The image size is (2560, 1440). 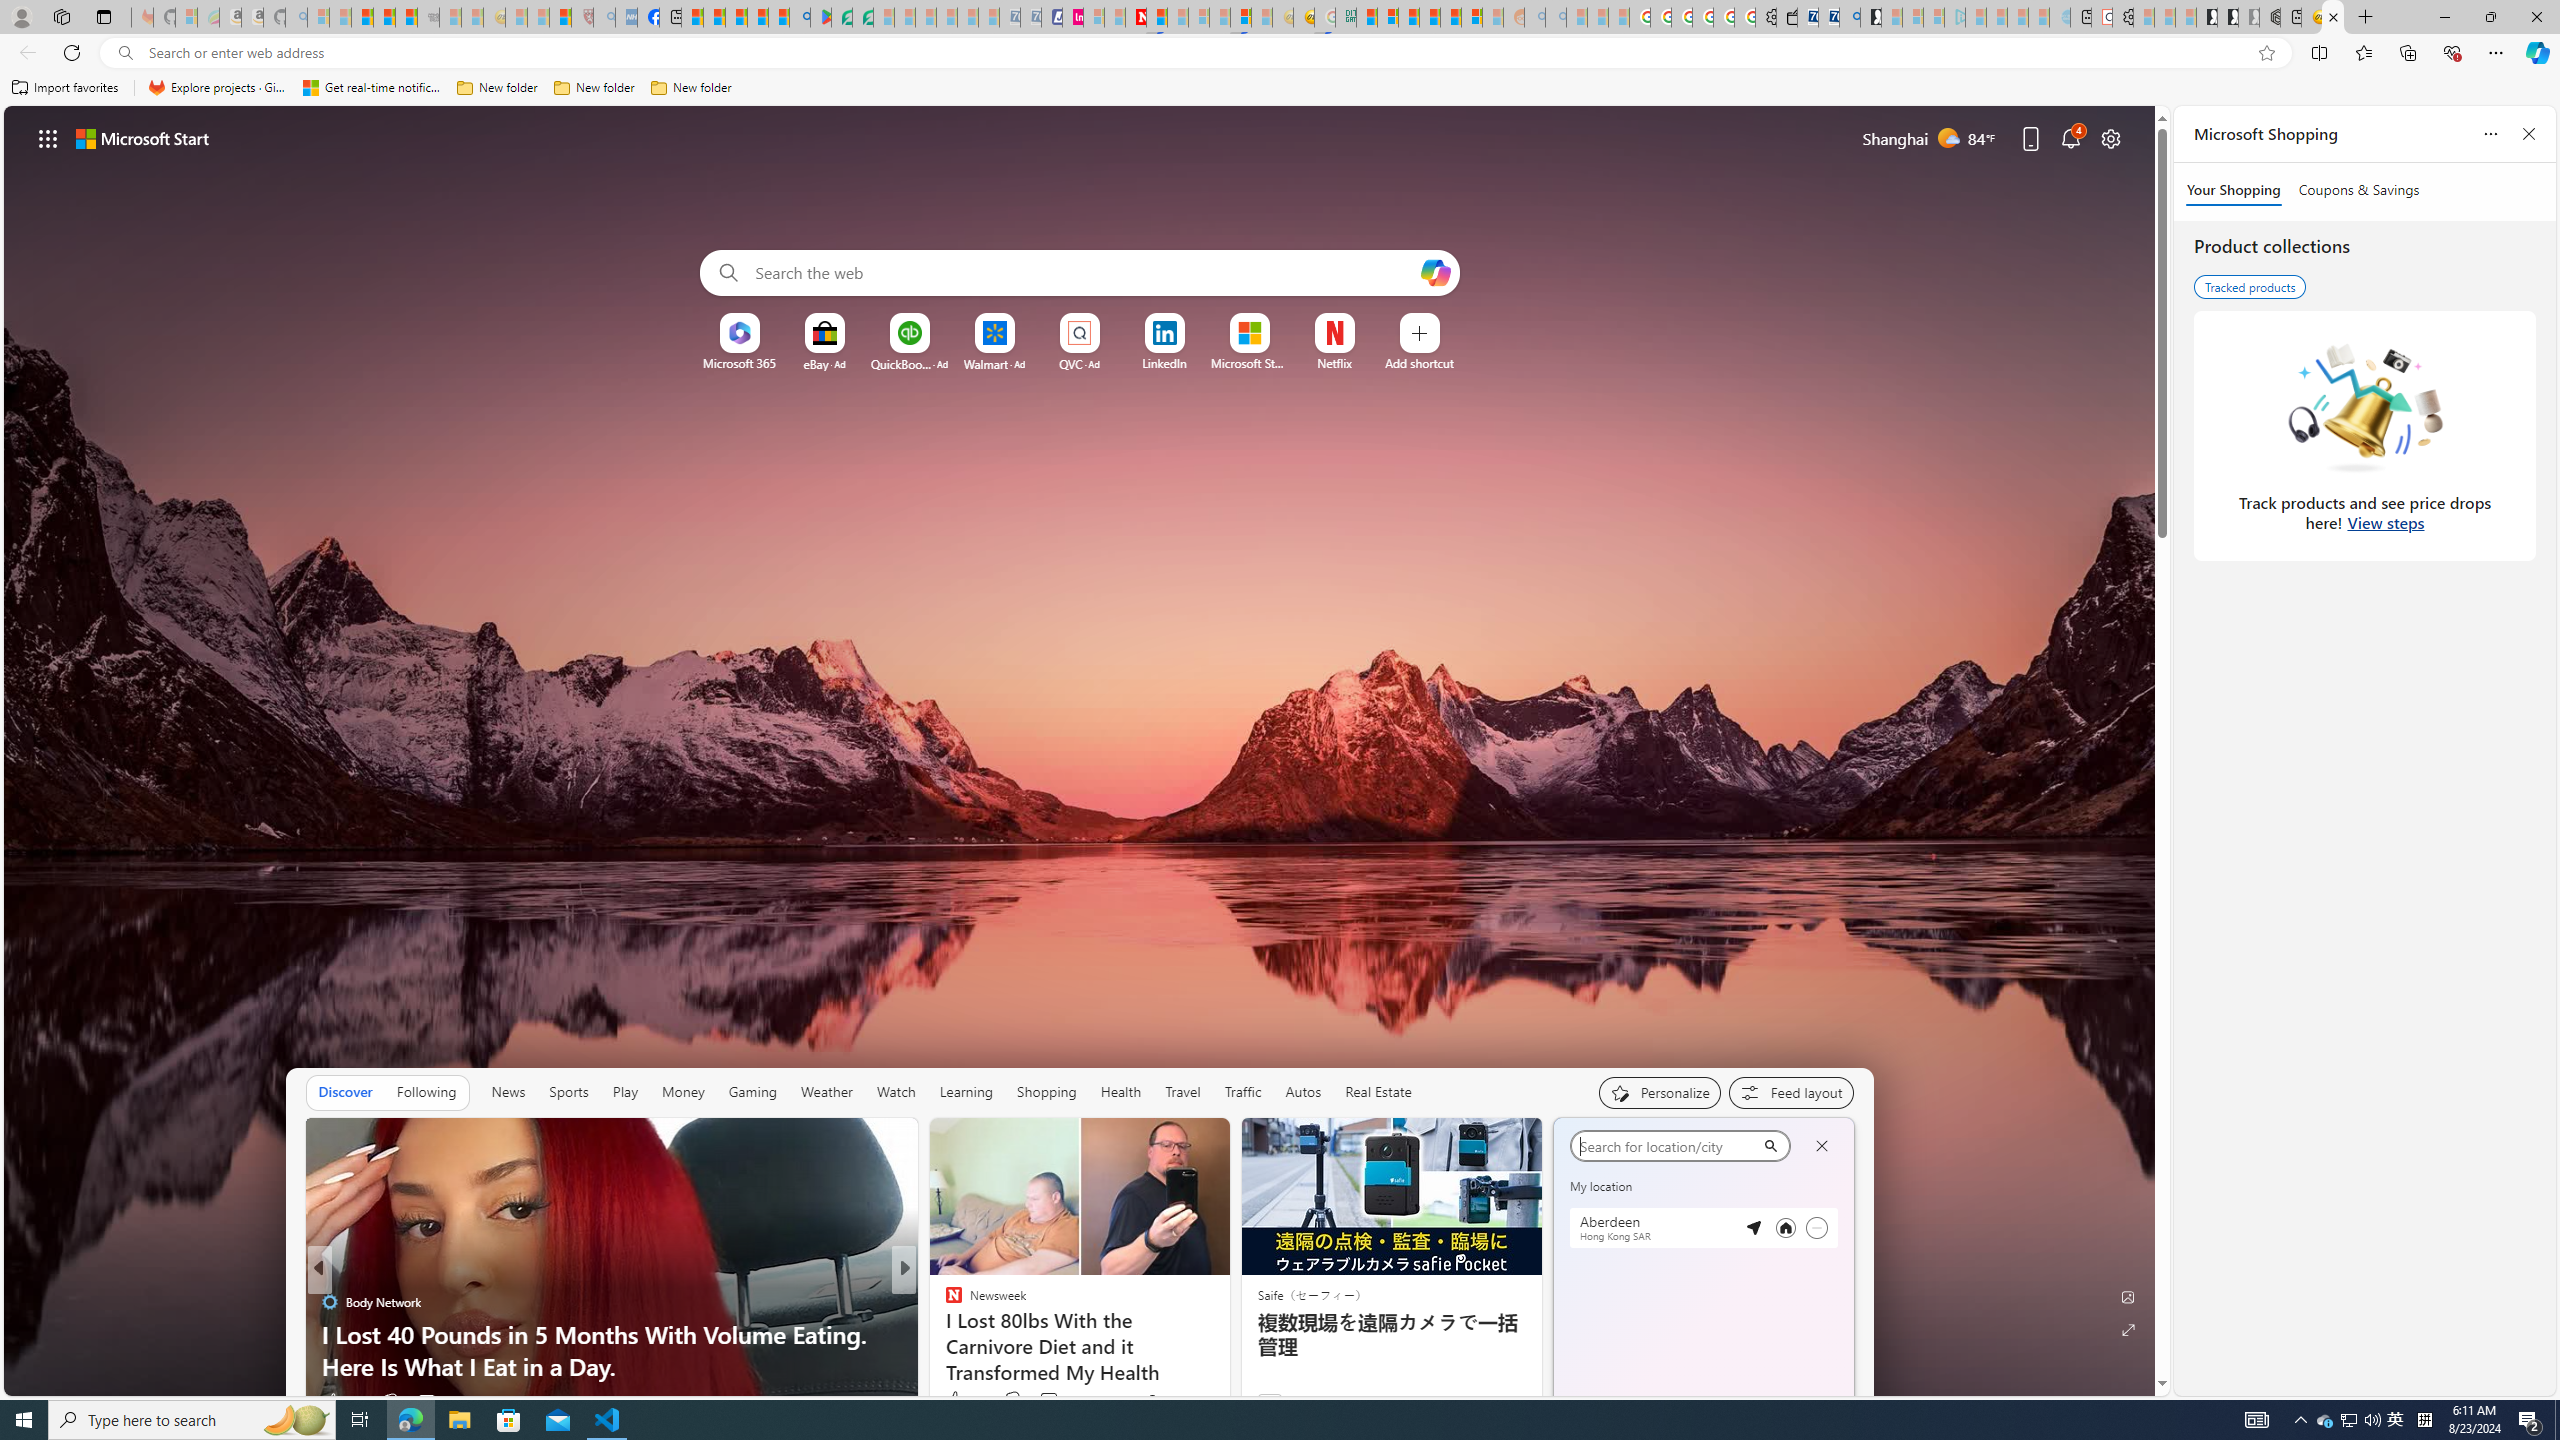 What do you see at coordinates (1643, 1142) in the screenshot?
I see `My location` at bounding box center [1643, 1142].